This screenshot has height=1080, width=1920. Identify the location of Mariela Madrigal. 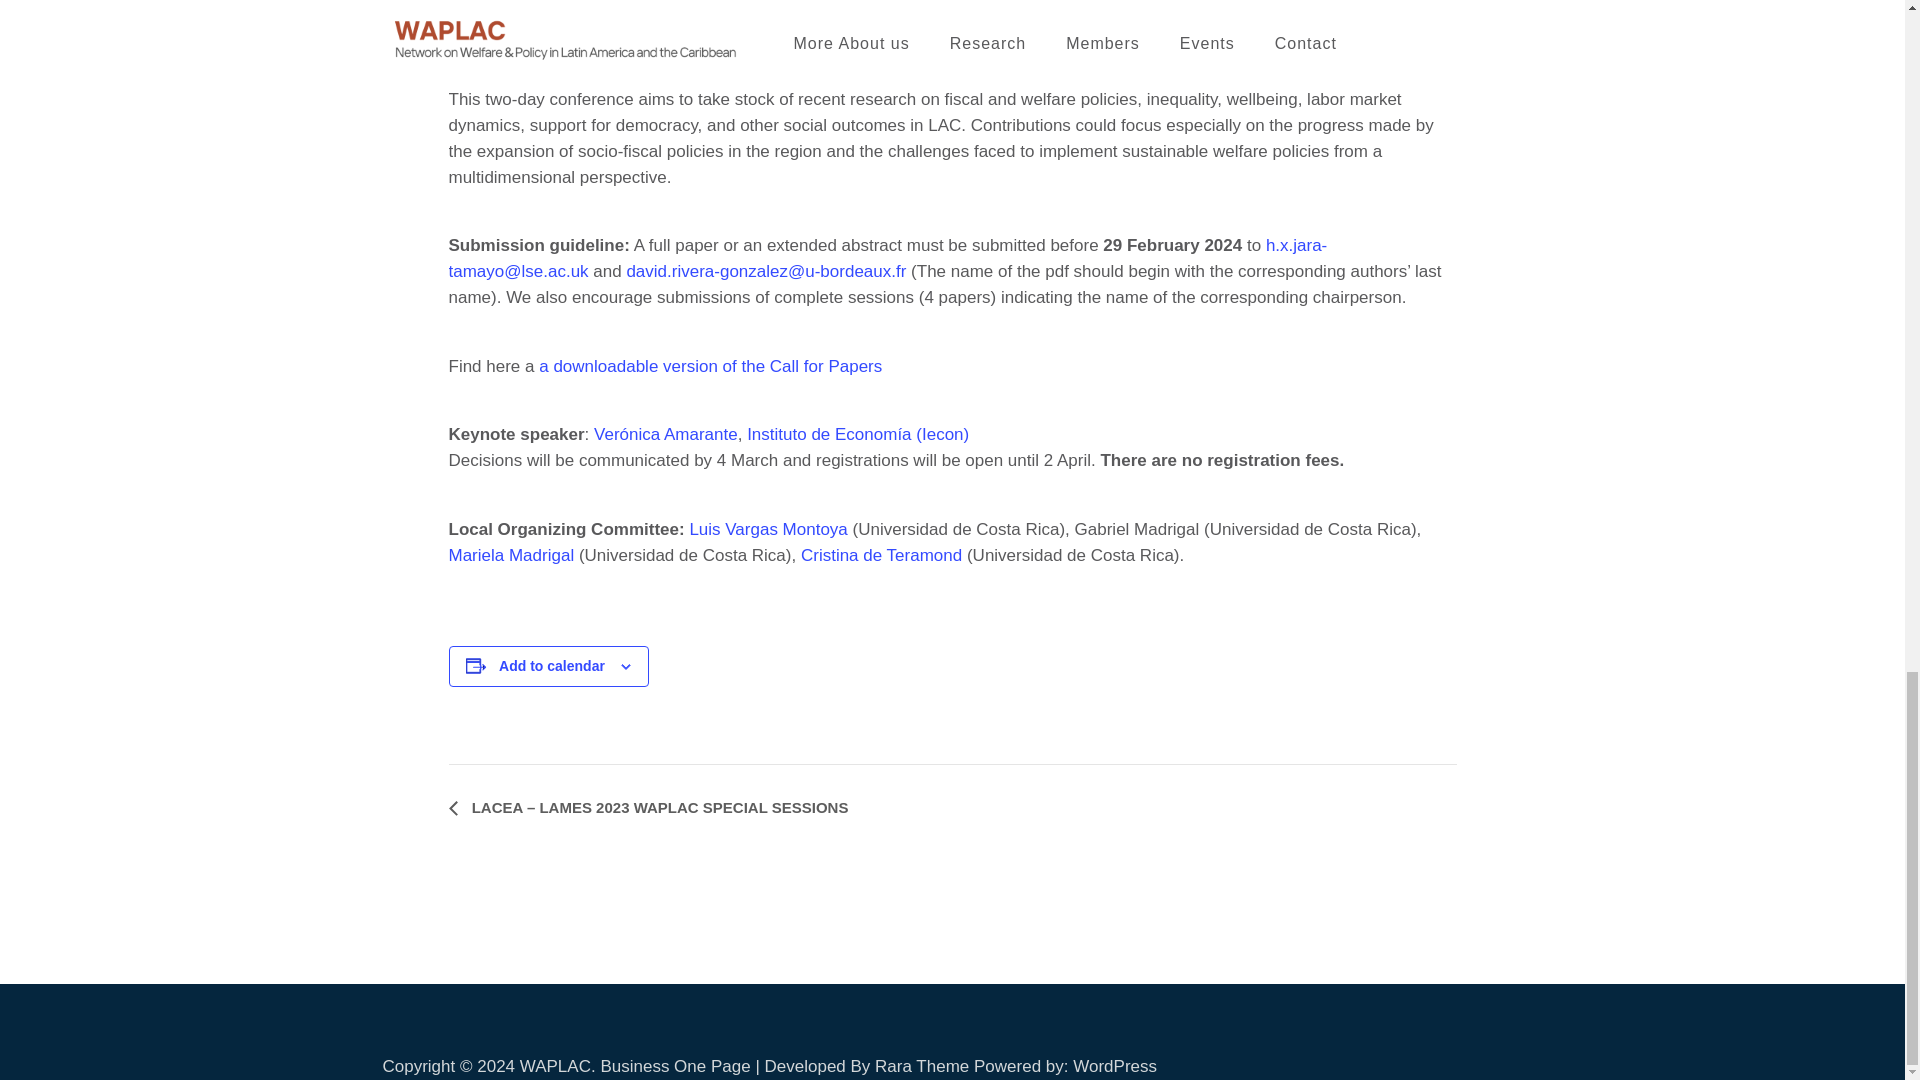
(510, 555).